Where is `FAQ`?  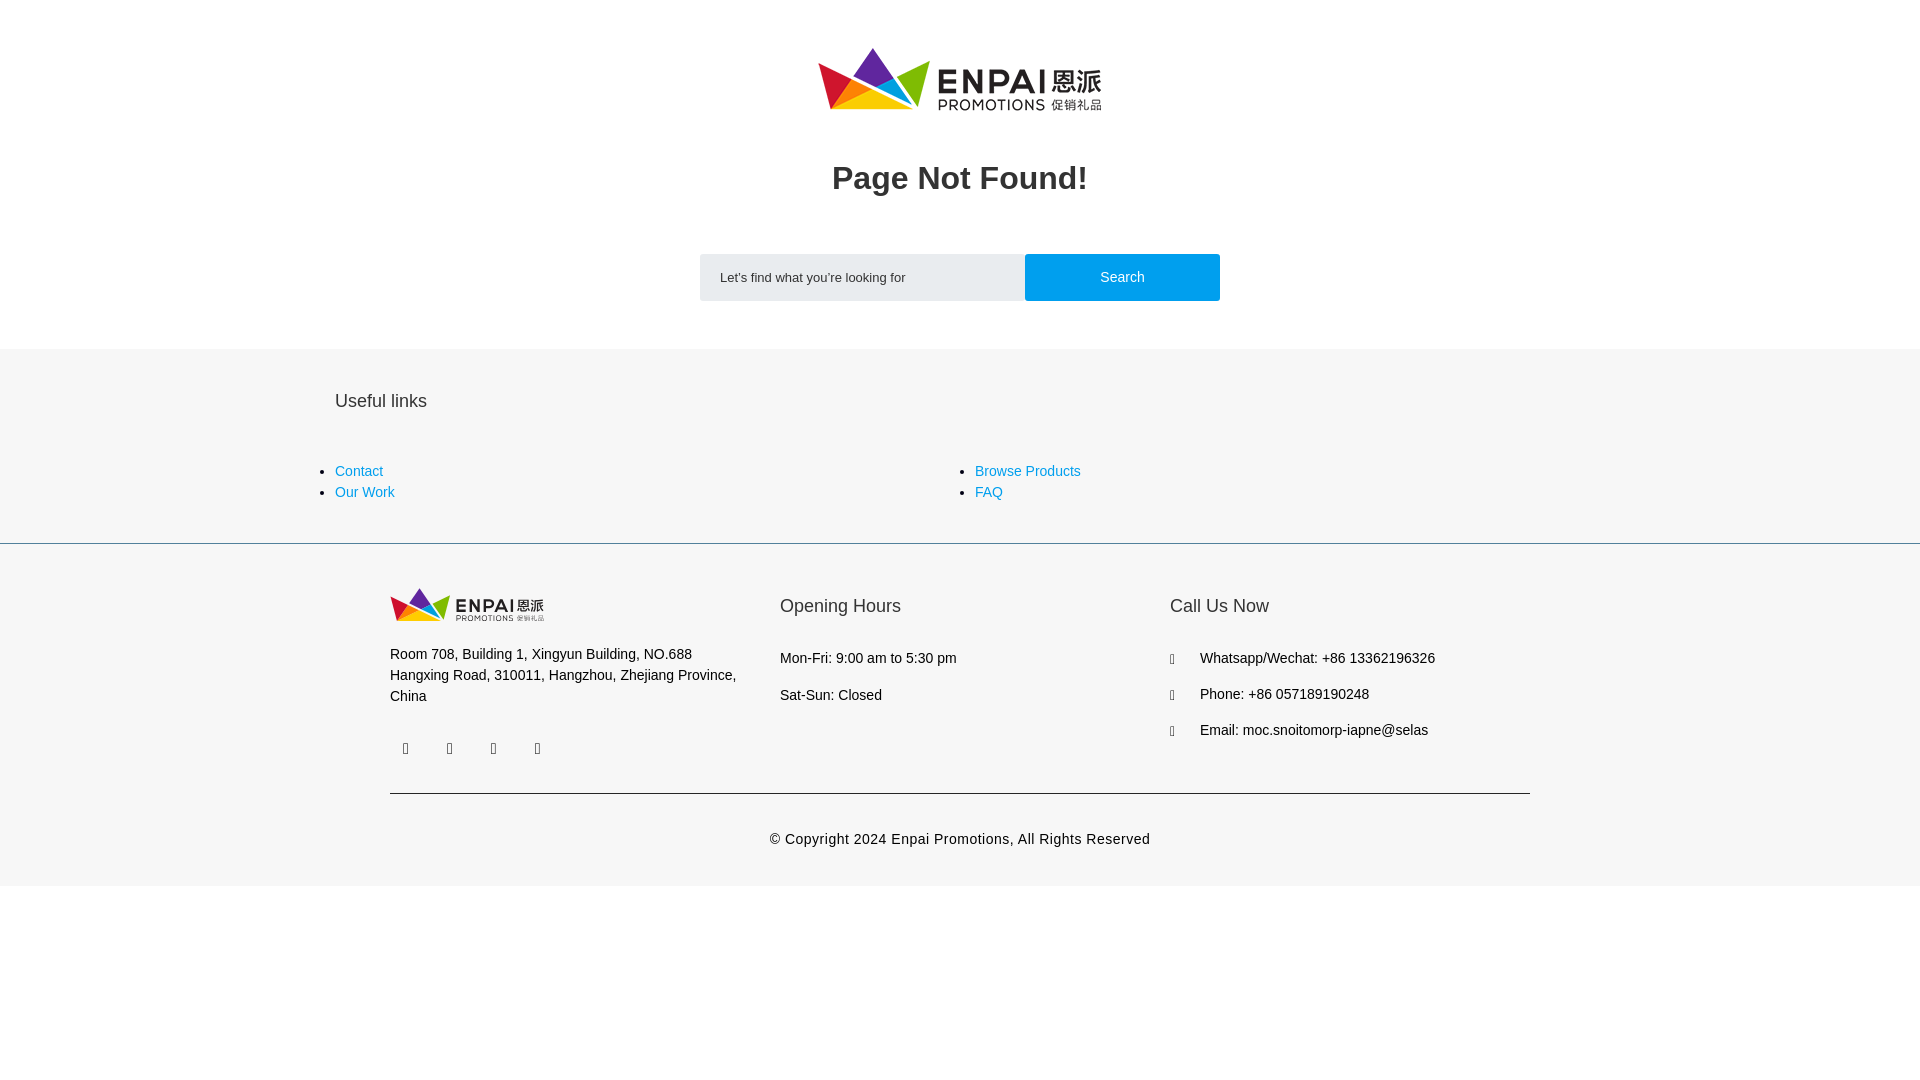 FAQ is located at coordinates (988, 492).